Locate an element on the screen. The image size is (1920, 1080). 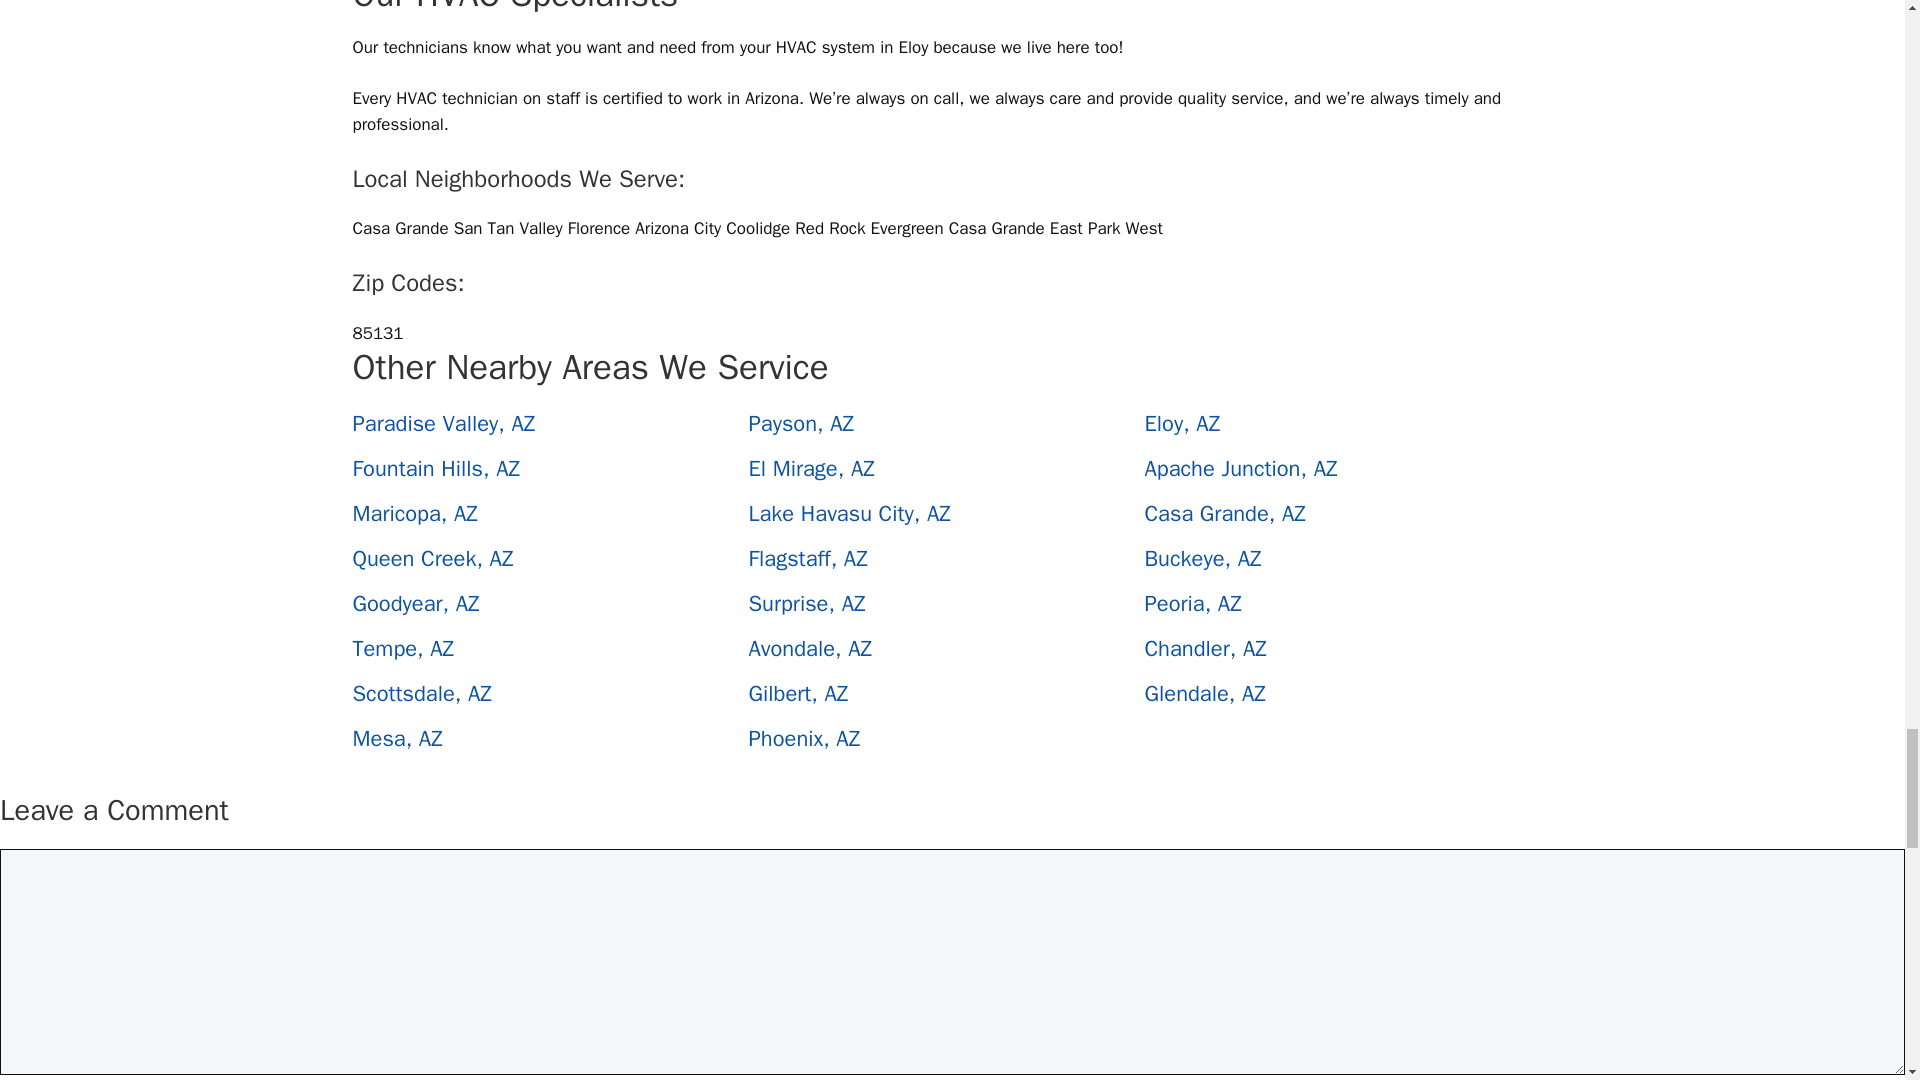
Eloy, AZ is located at coordinates (1182, 424).